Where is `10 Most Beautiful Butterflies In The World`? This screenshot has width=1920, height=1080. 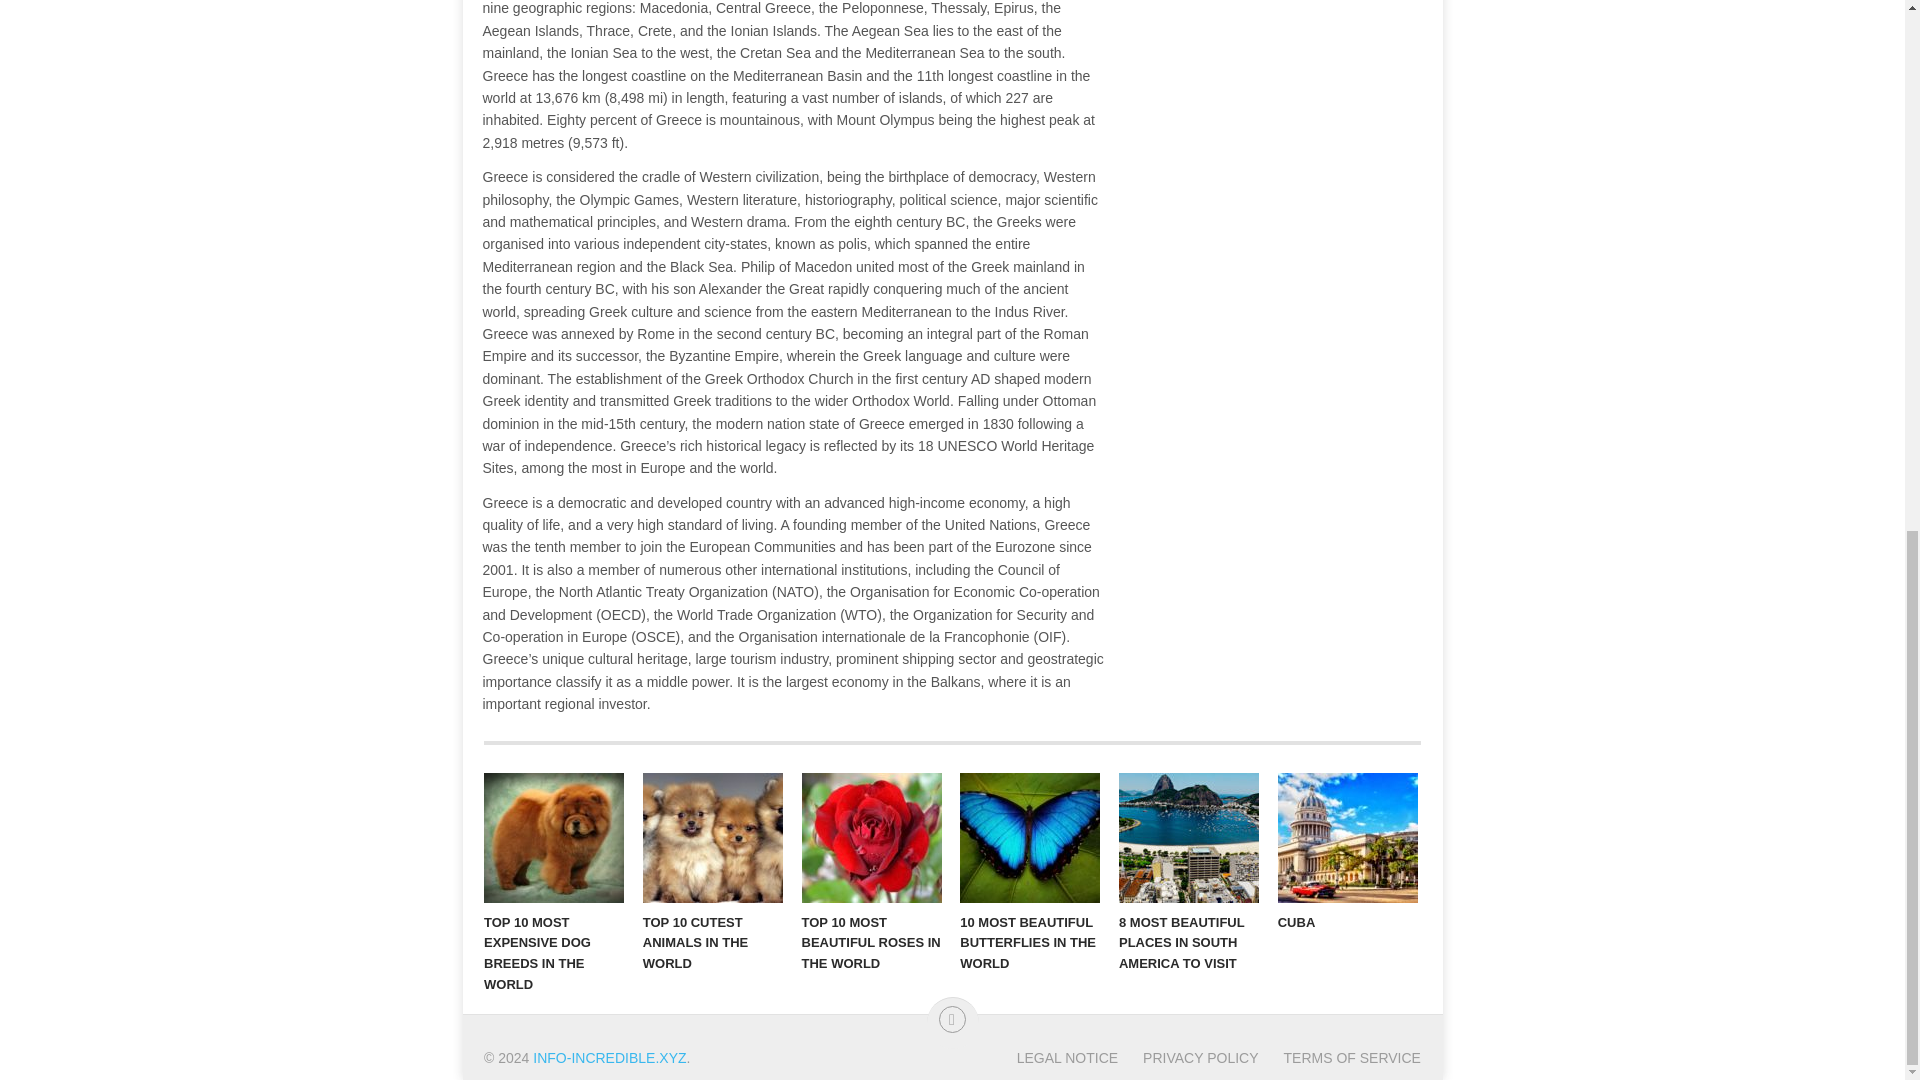
10 Most Beautiful Butterflies In The World is located at coordinates (1030, 838).